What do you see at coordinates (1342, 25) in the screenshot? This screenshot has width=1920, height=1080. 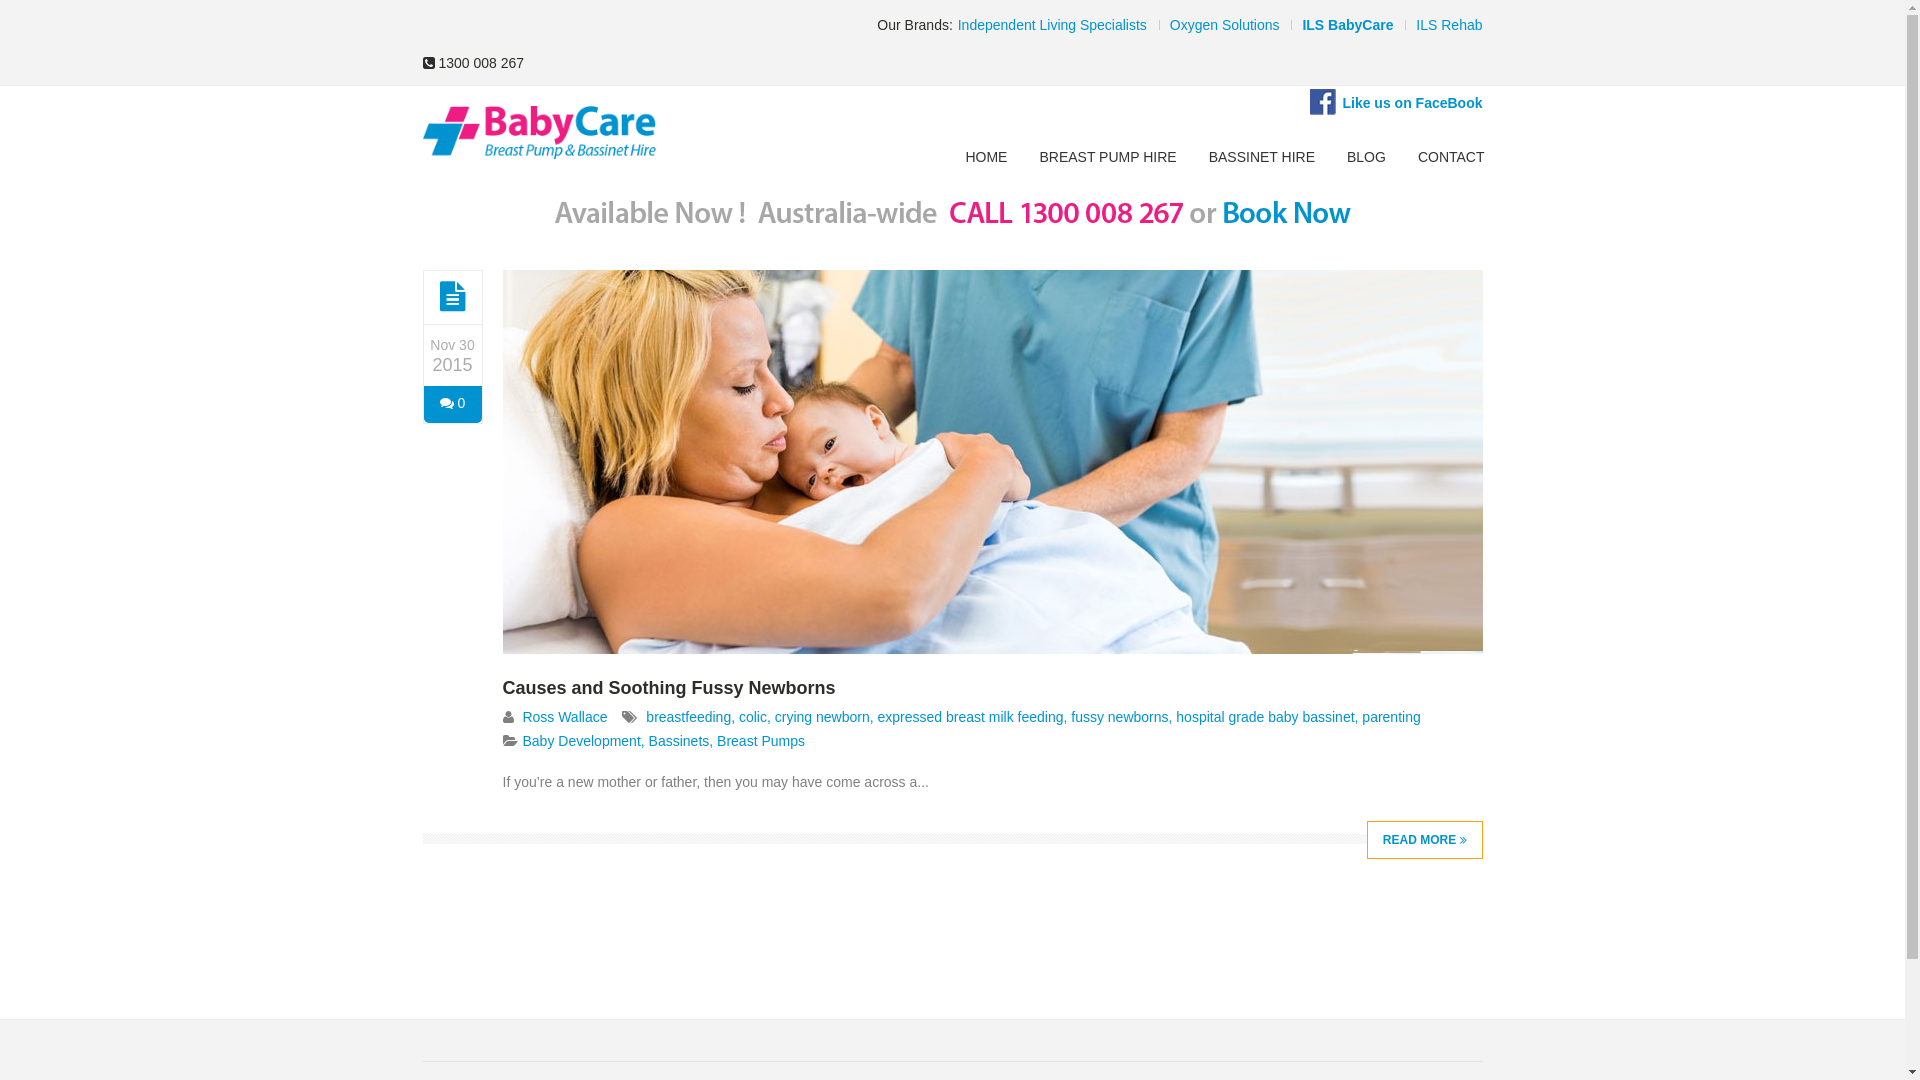 I see `ILS BabyCare` at bounding box center [1342, 25].